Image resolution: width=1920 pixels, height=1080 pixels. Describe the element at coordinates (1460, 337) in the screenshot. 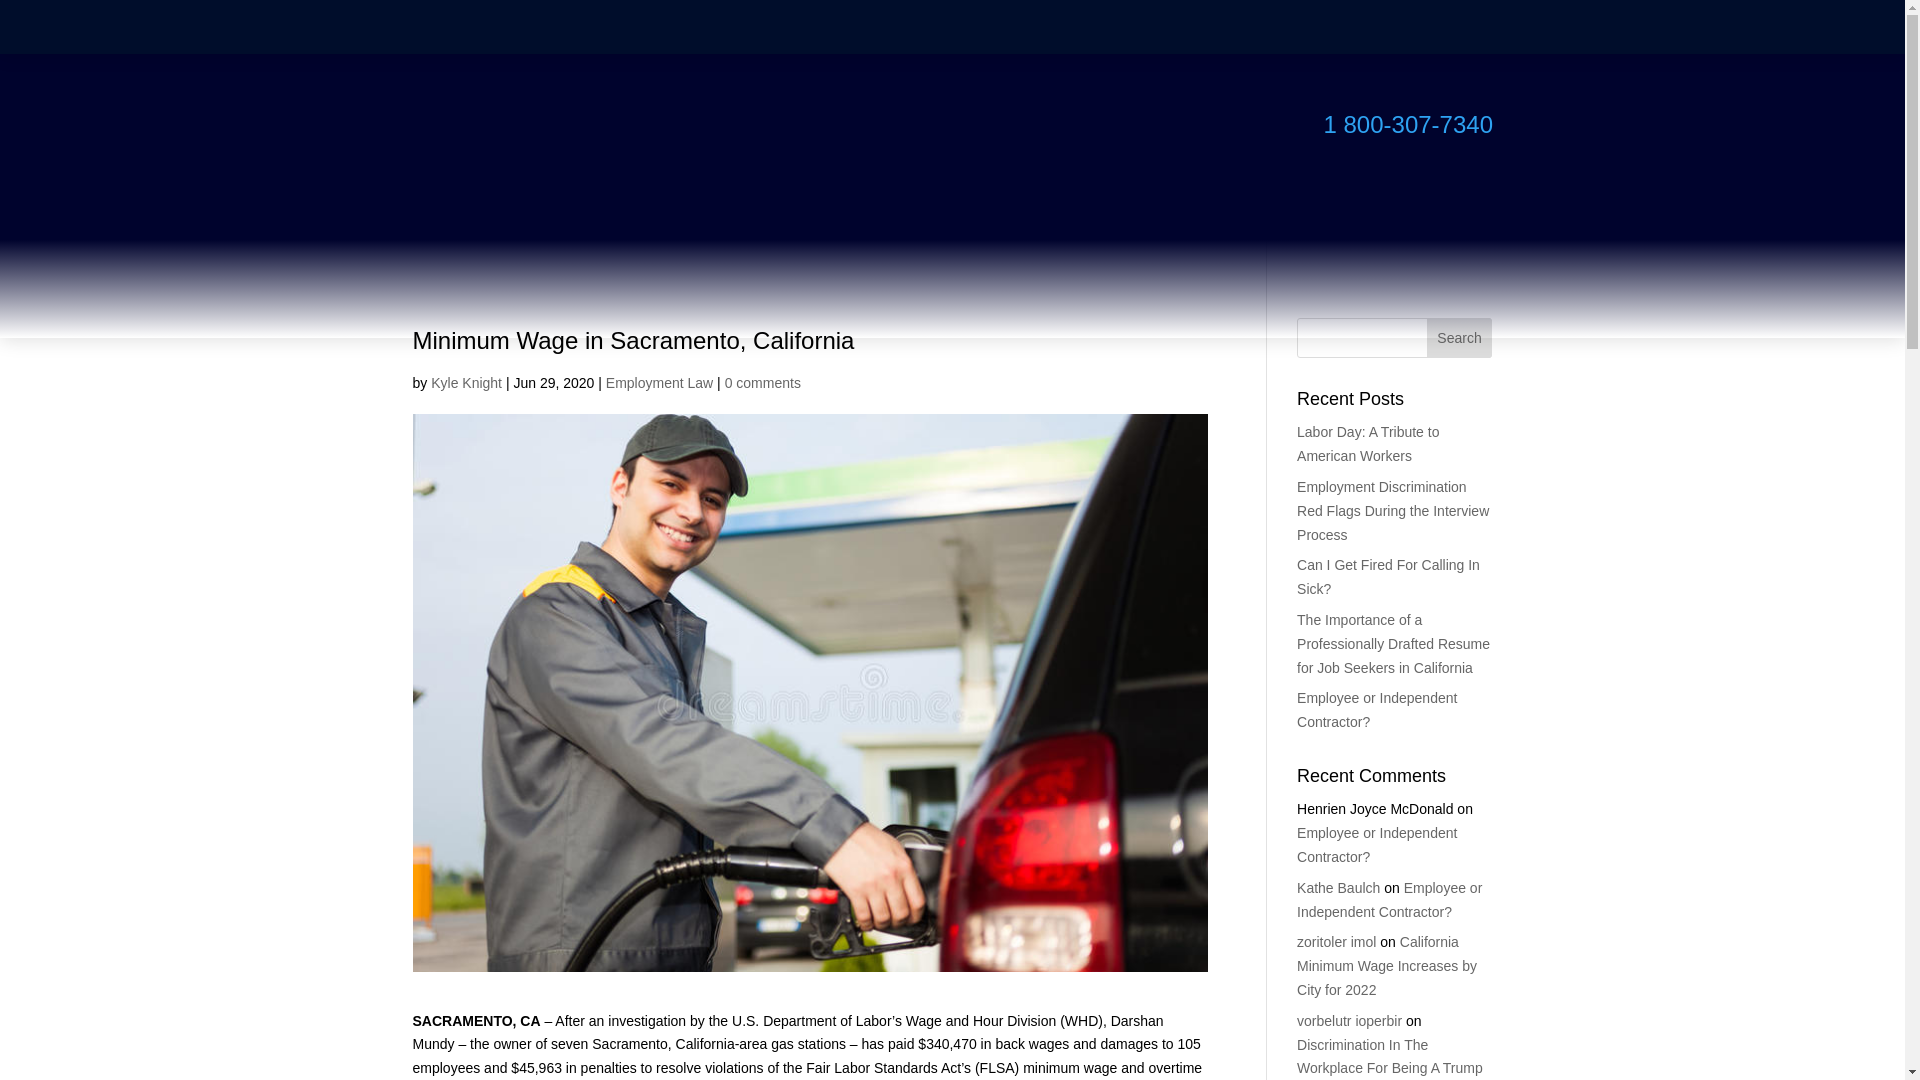

I see `Search` at that location.